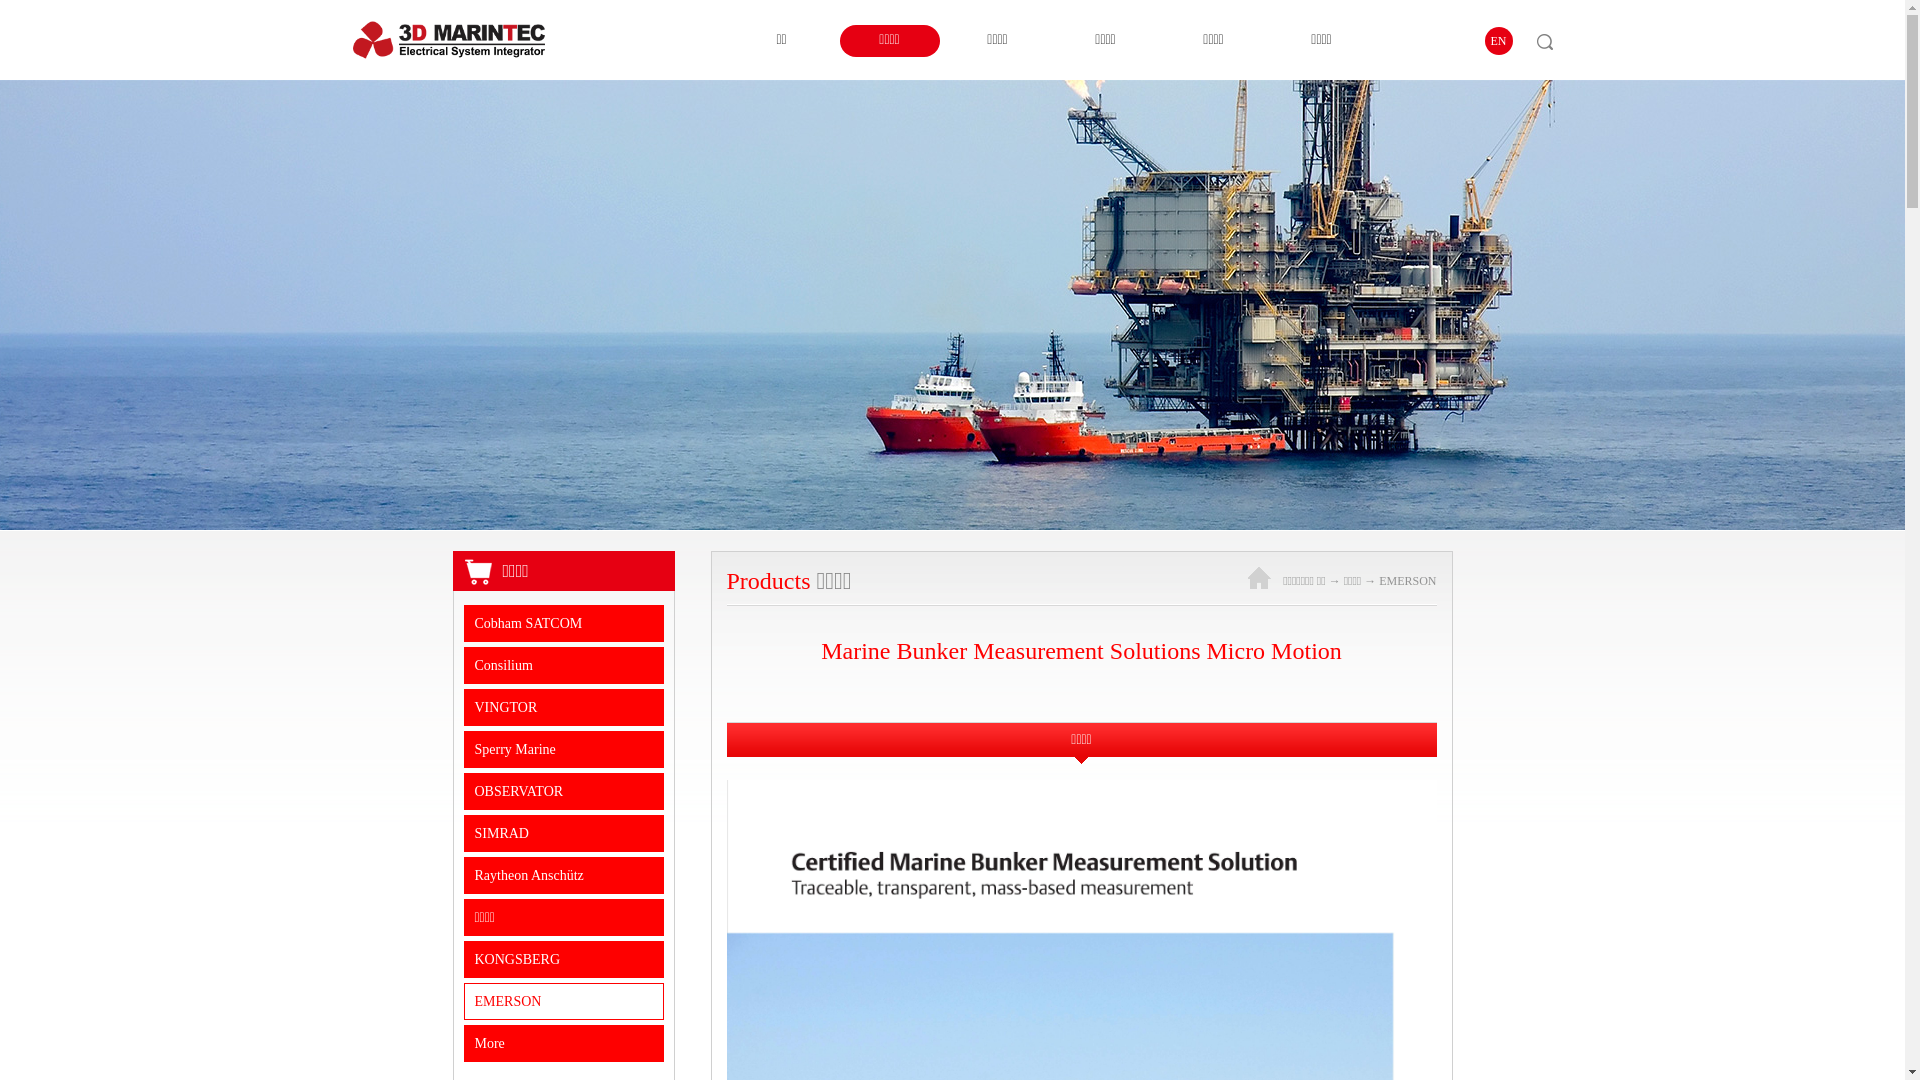  What do you see at coordinates (564, 750) in the screenshot?
I see `Sperry Marine` at bounding box center [564, 750].